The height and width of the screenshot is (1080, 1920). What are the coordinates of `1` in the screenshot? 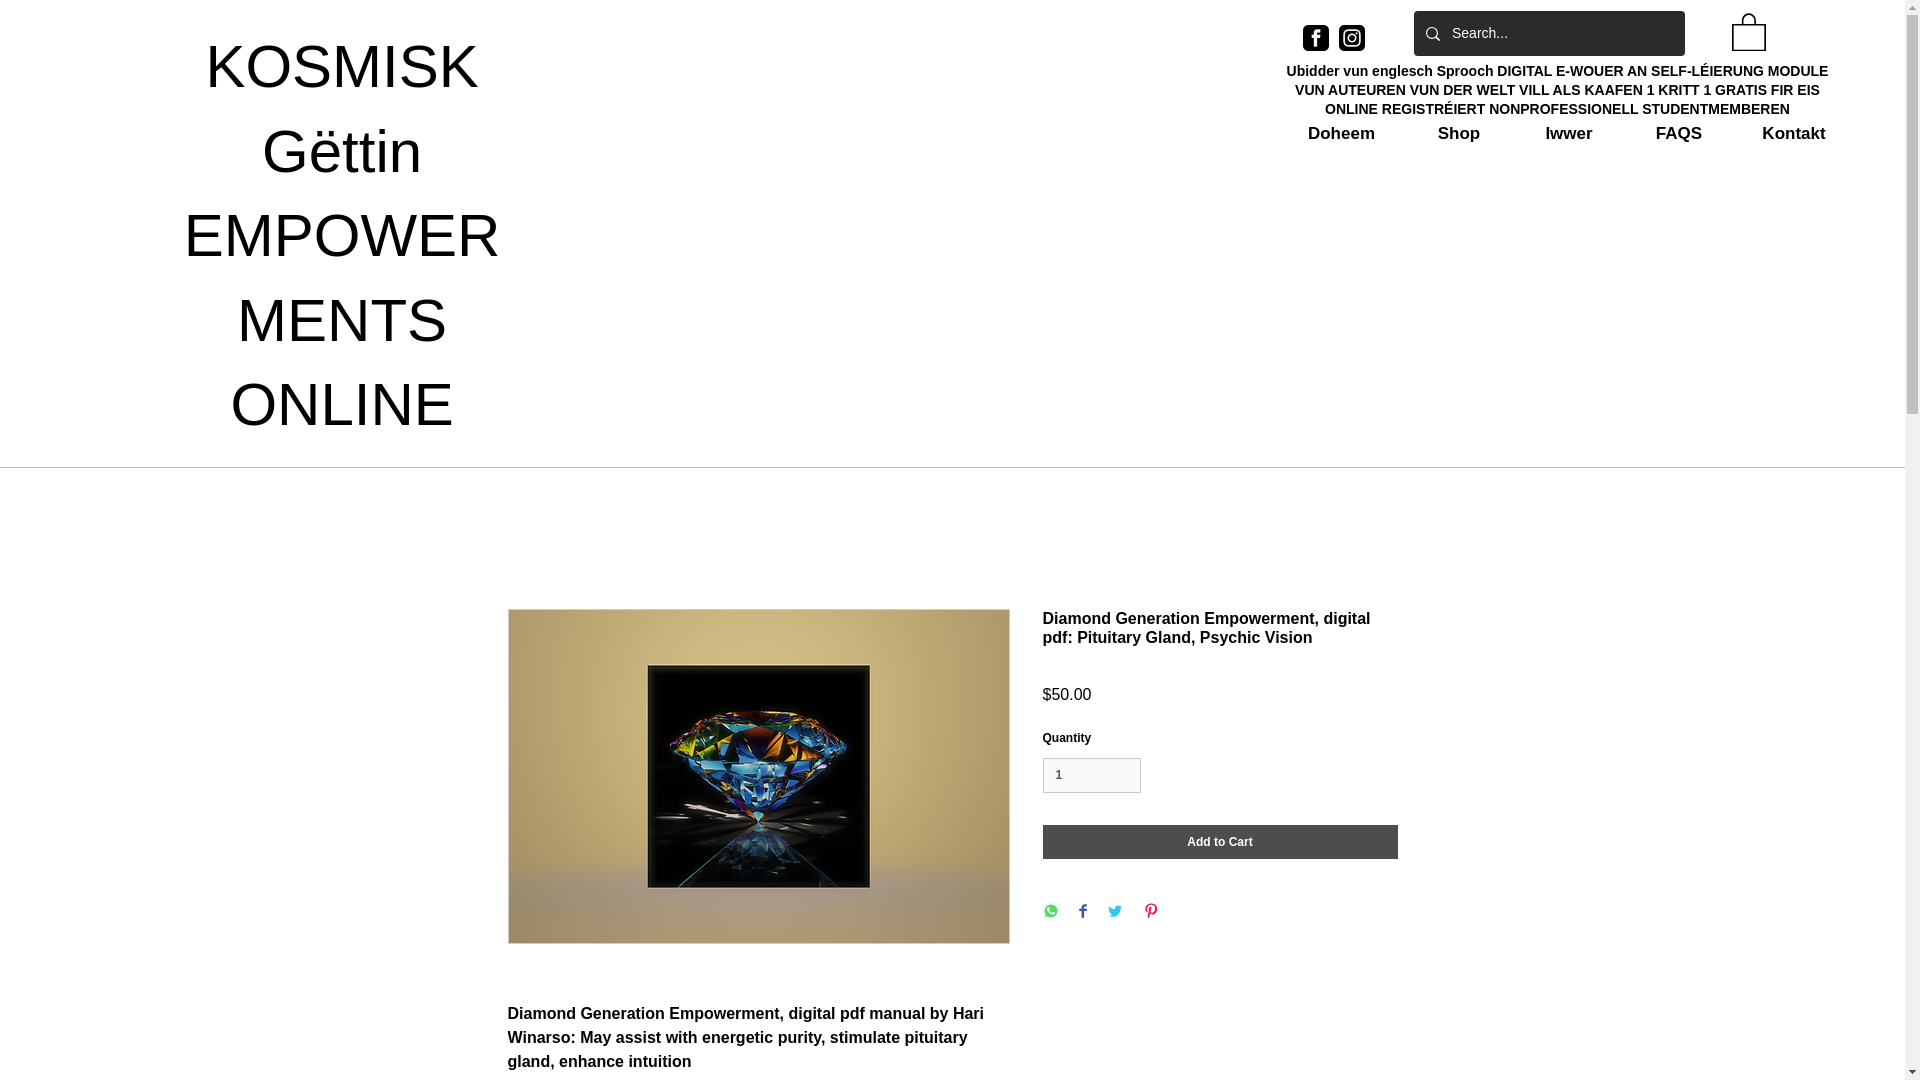 It's located at (1091, 775).